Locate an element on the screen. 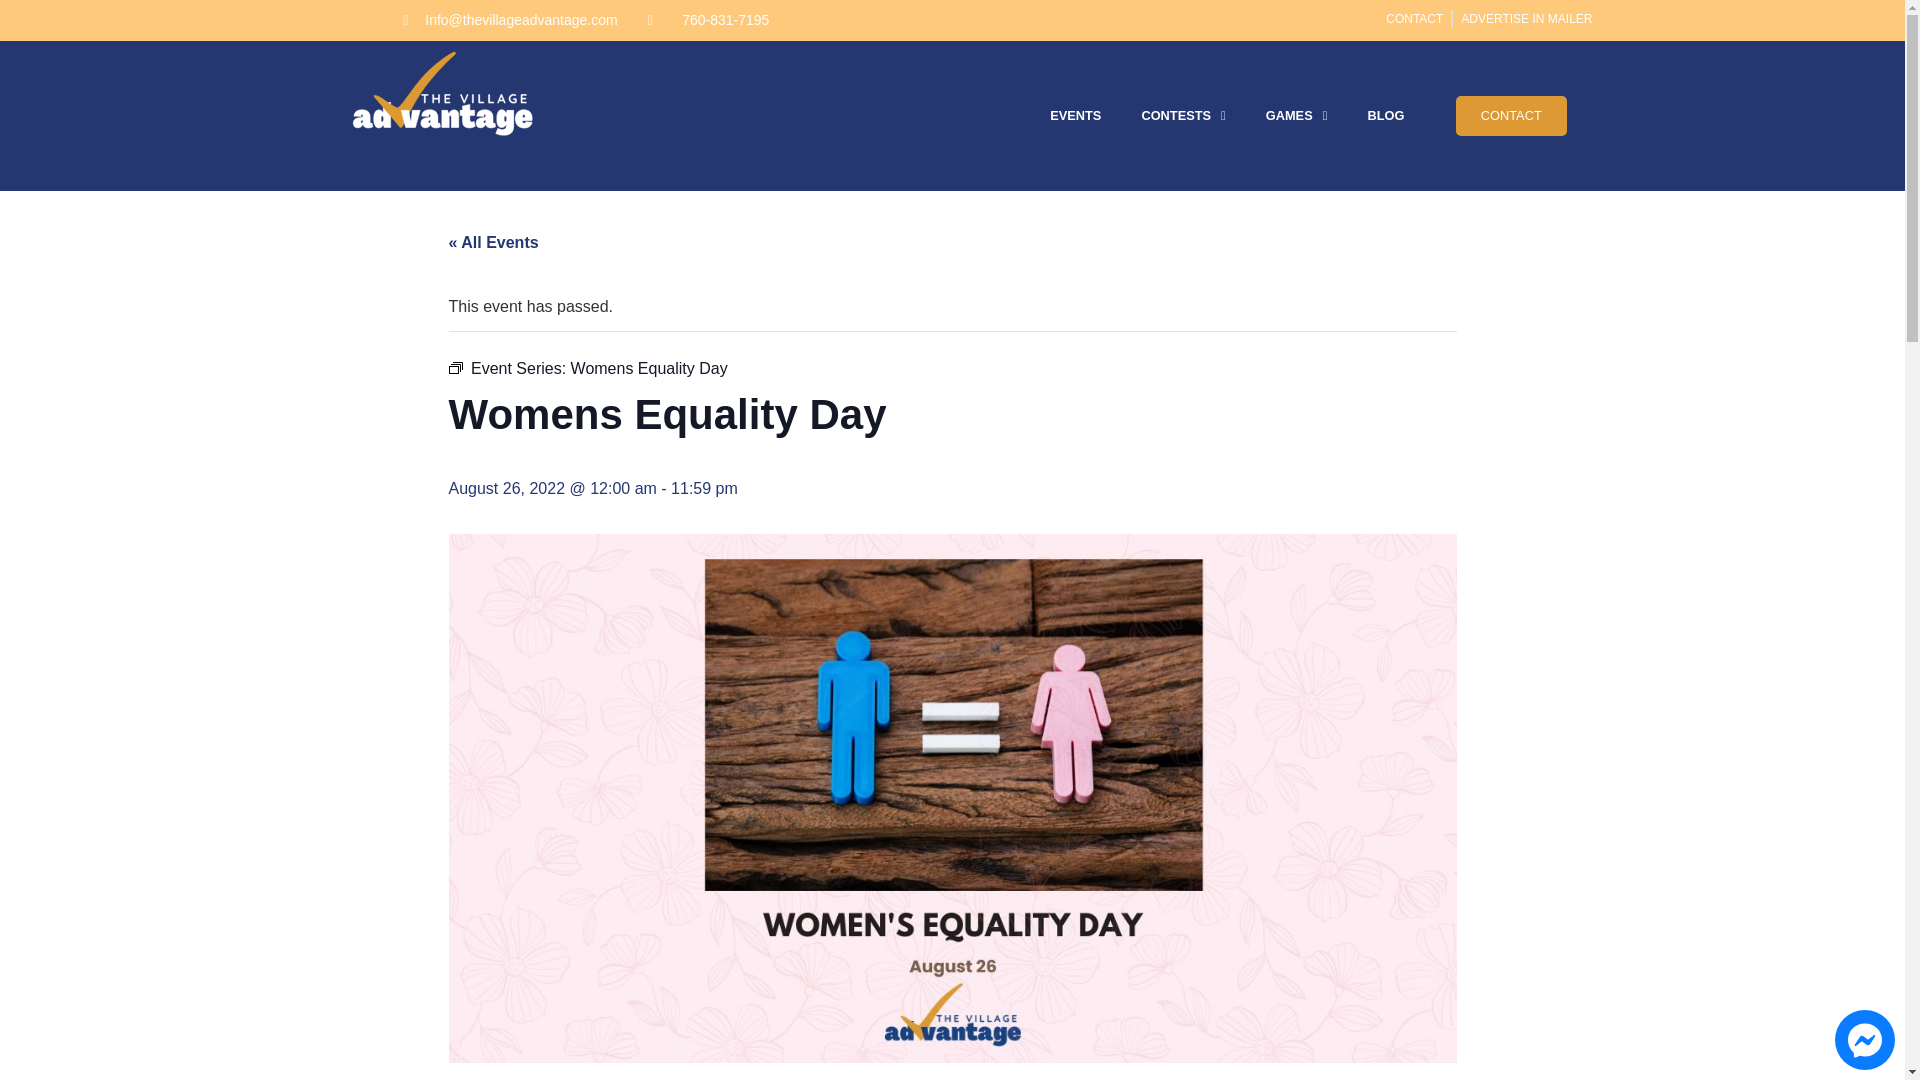 This screenshot has width=1920, height=1080. CONTESTS is located at coordinates (1182, 116).